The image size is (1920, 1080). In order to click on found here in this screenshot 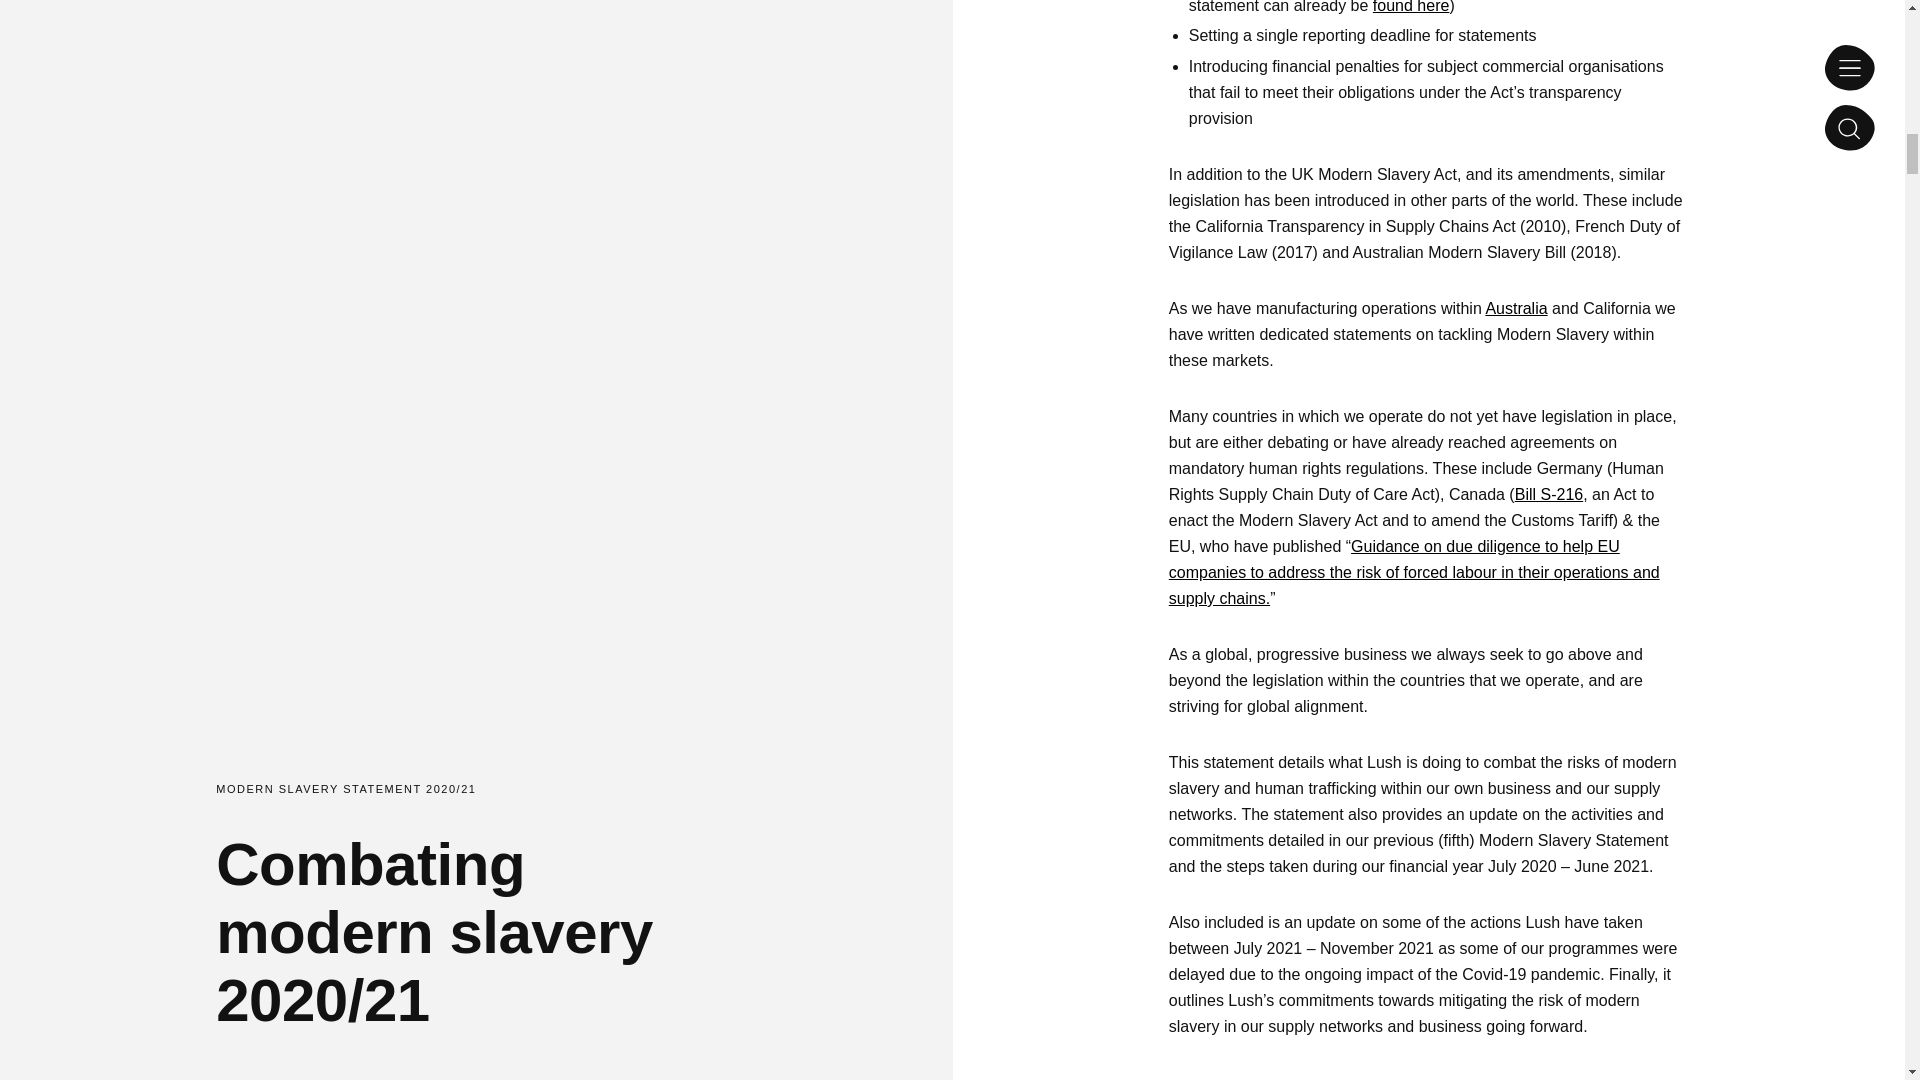, I will do `click(1410, 6)`.